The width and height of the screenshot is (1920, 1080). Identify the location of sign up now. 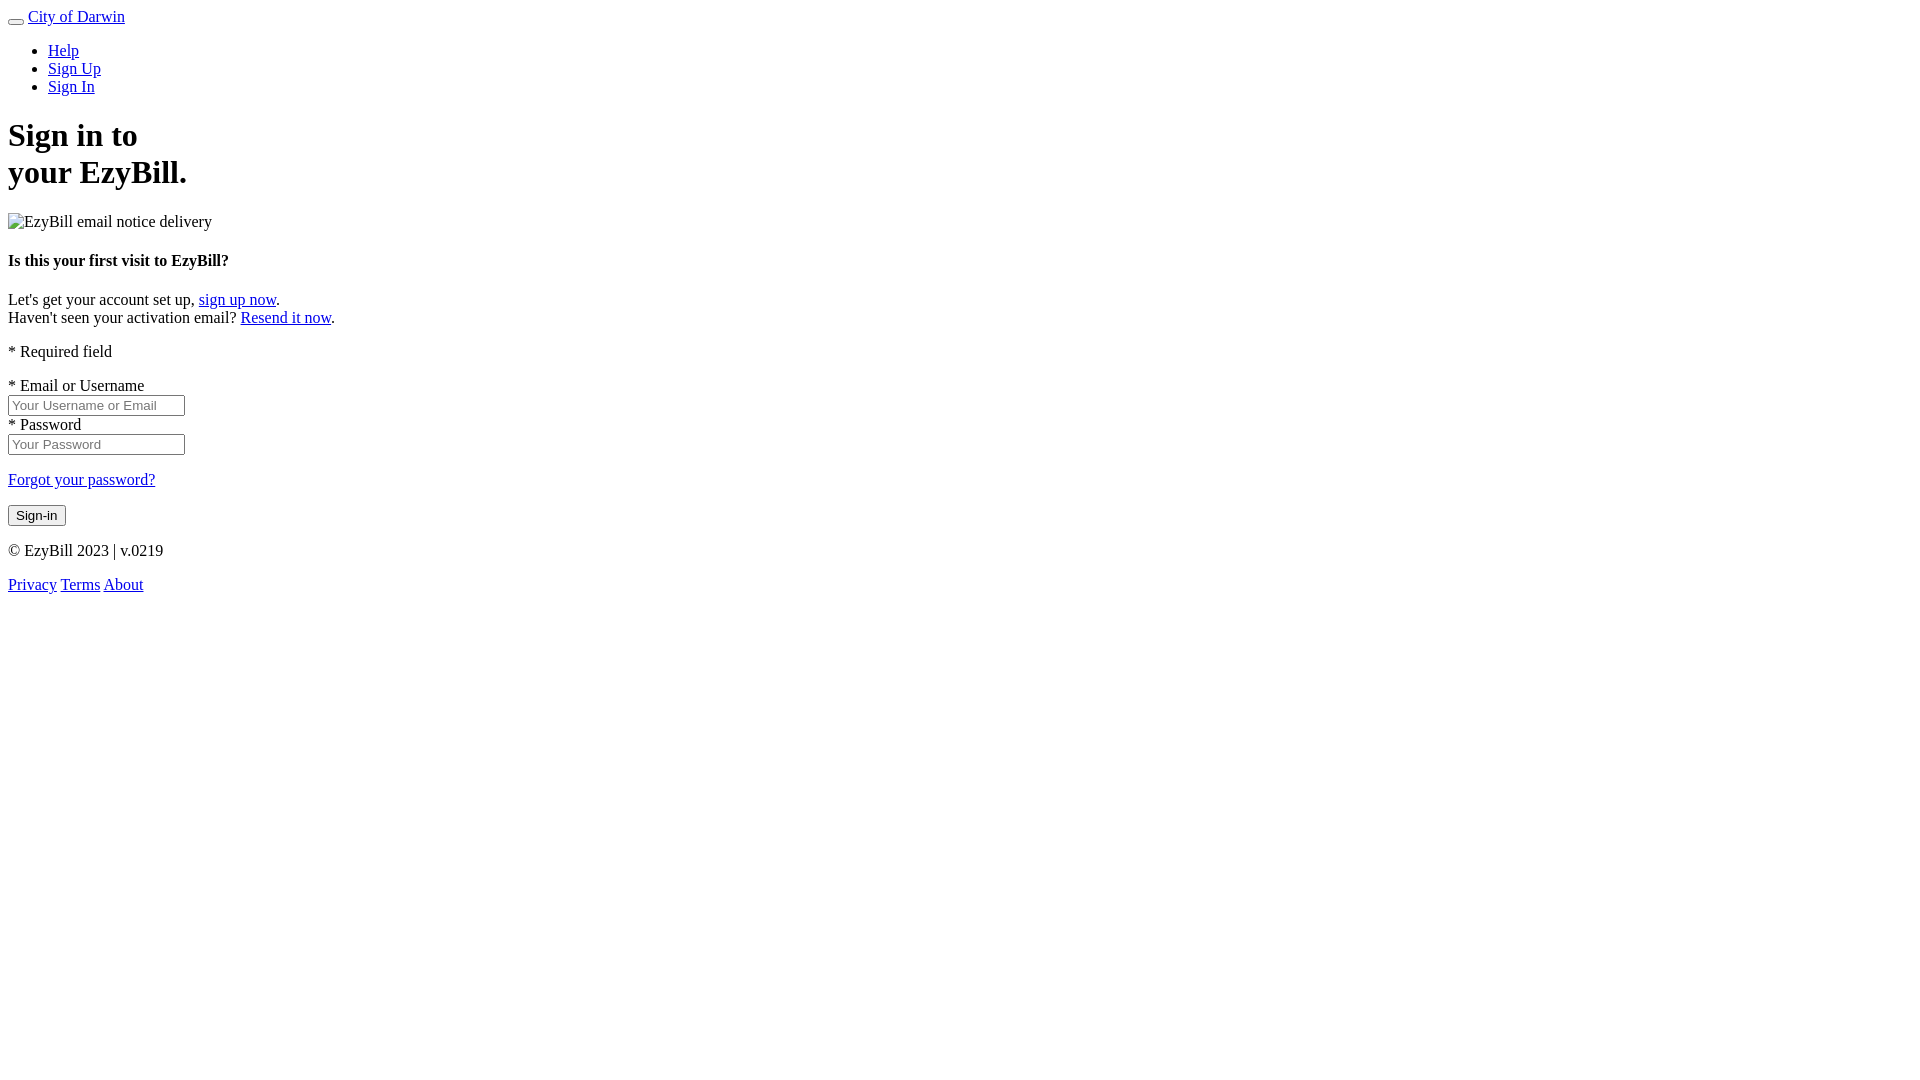
(238, 300).